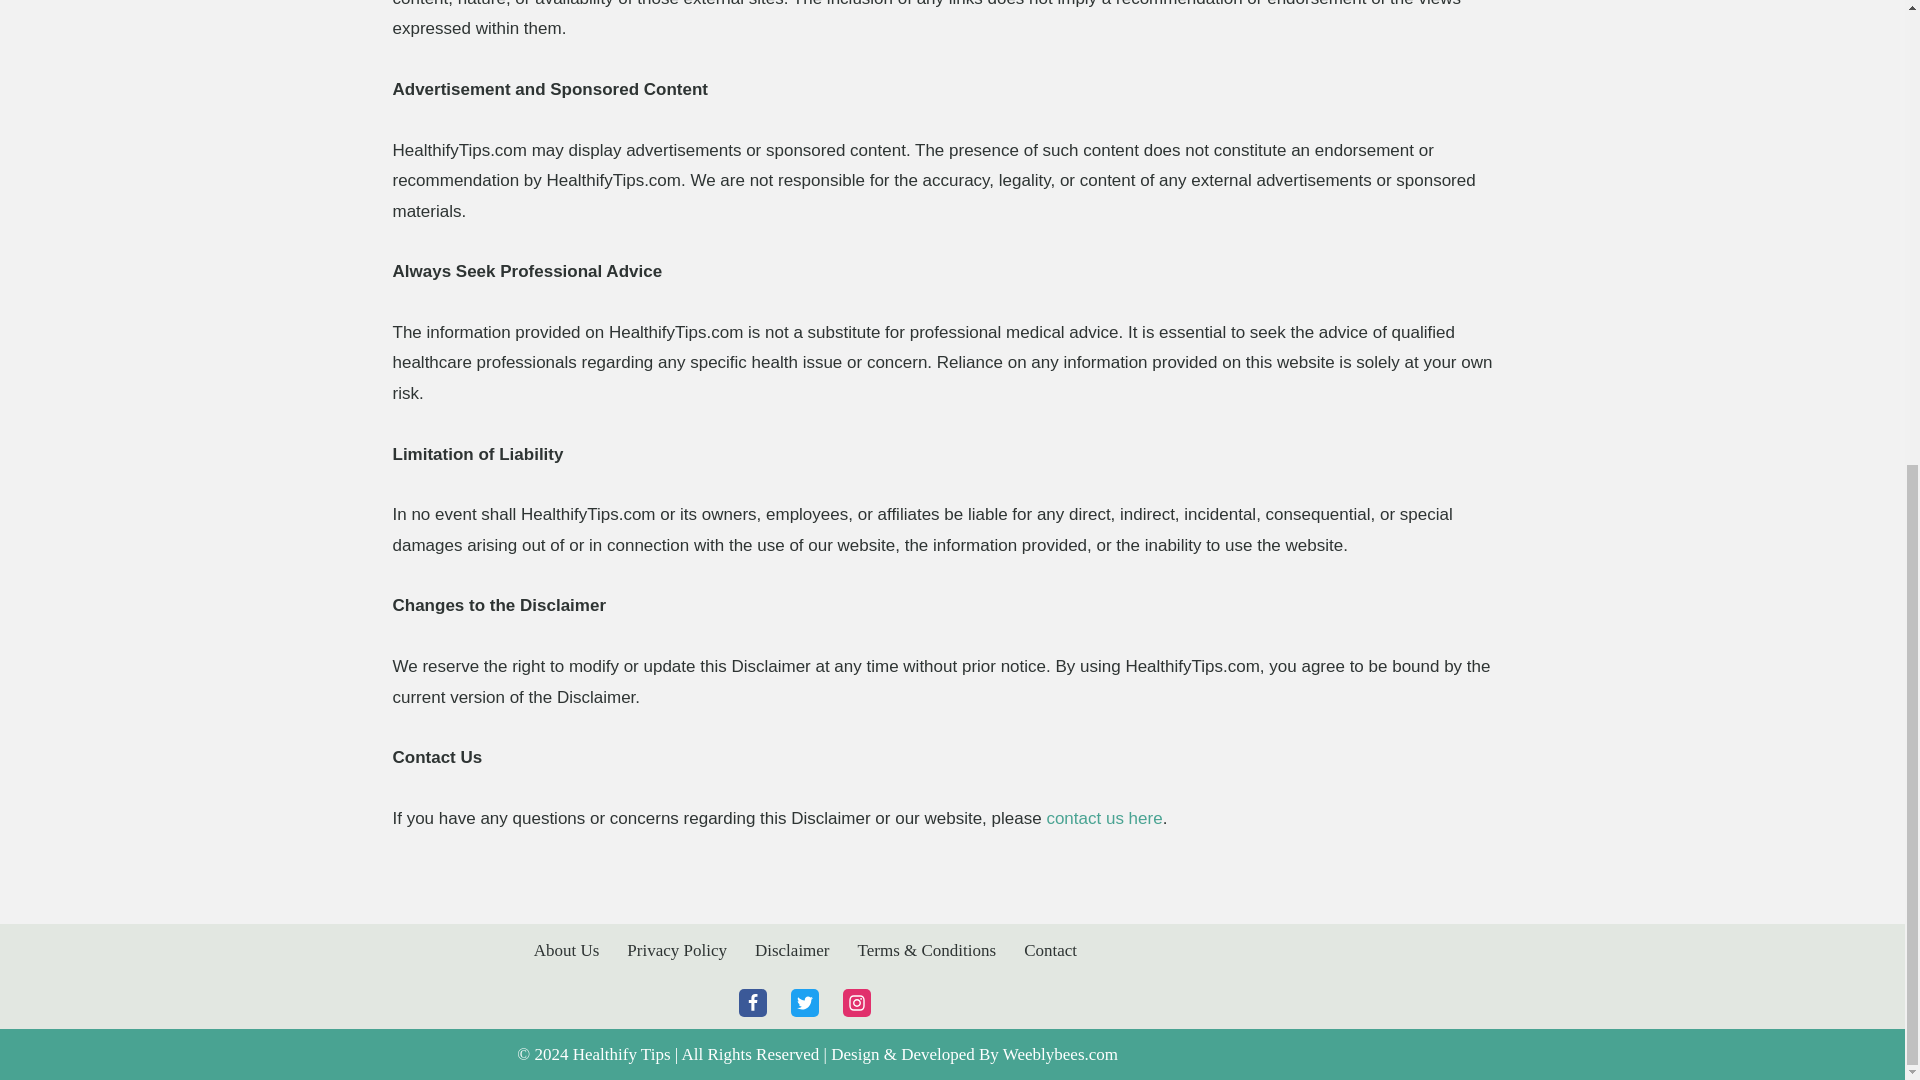  What do you see at coordinates (856, 1003) in the screenshot?
I see `Instagram` at bounding box center [856, 1003].